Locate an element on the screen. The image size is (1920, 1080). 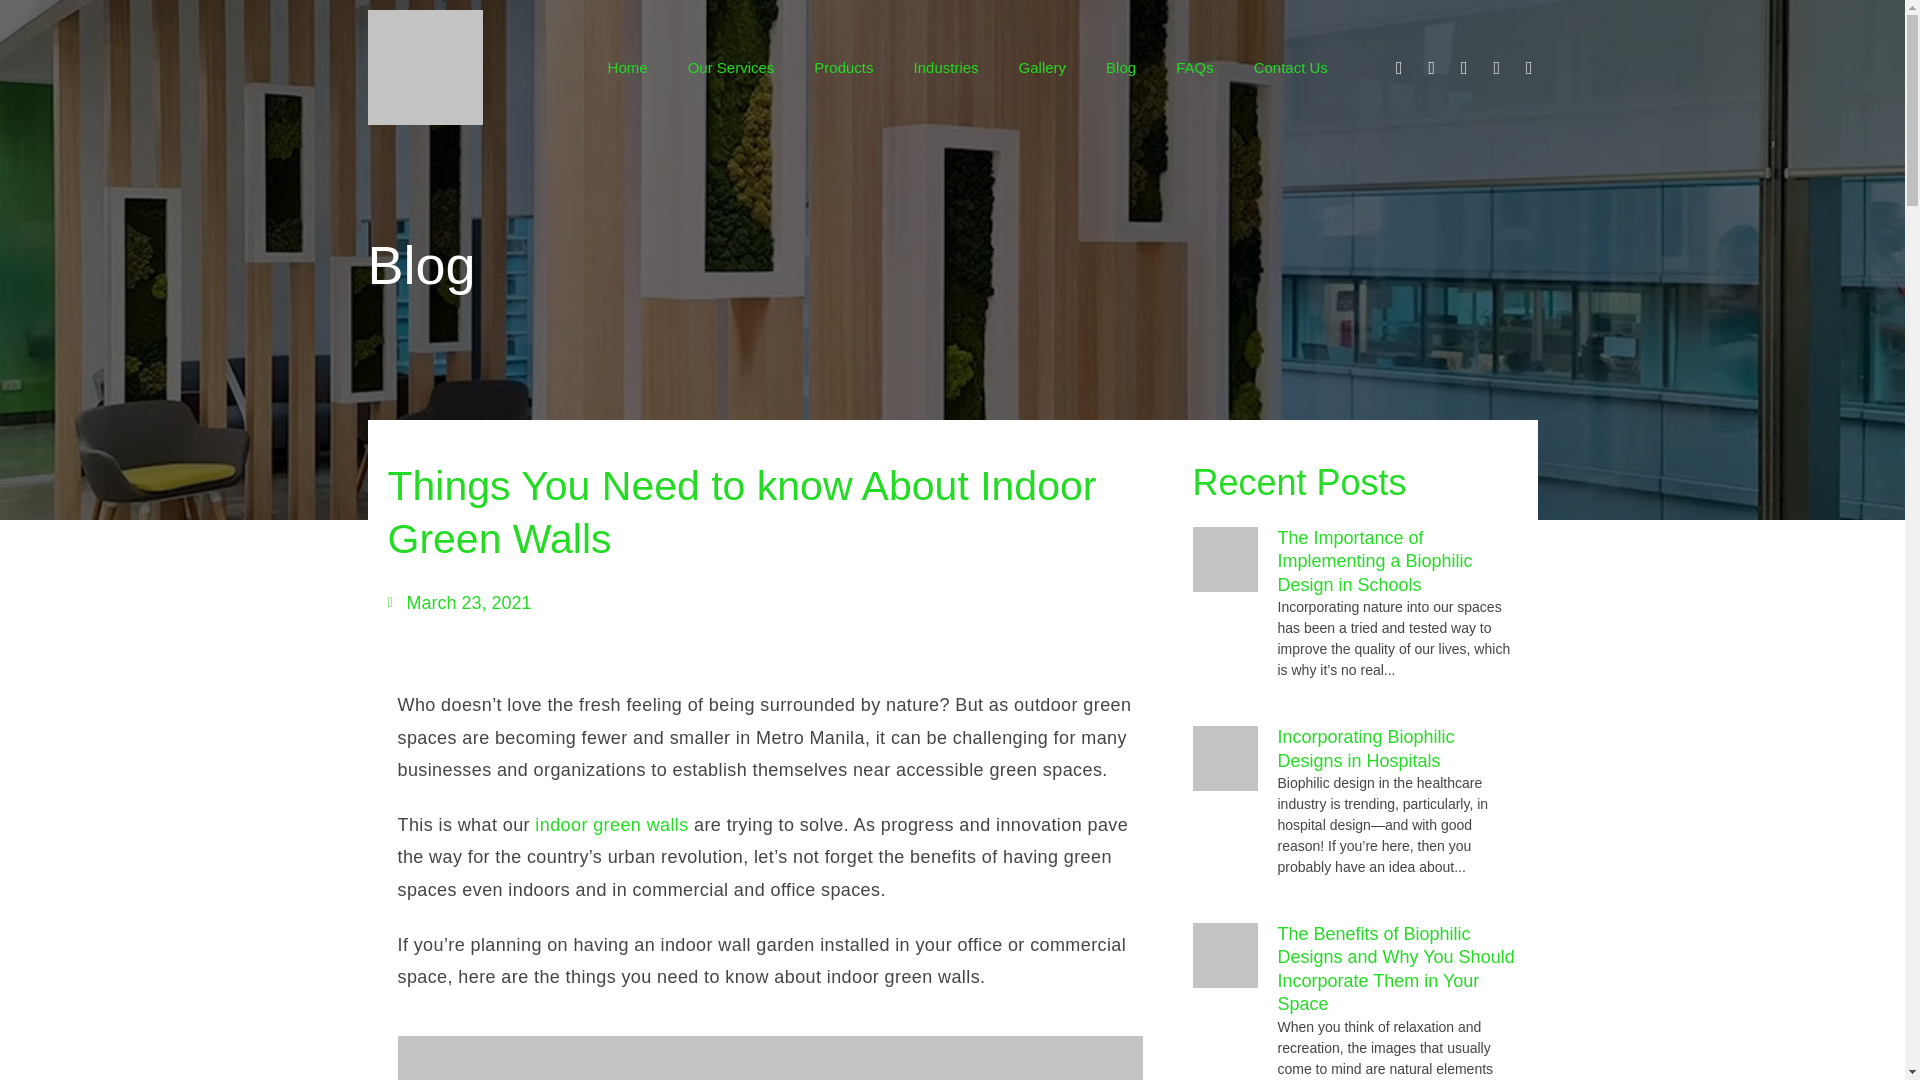
Blog is located at coordinates (1120, 66).